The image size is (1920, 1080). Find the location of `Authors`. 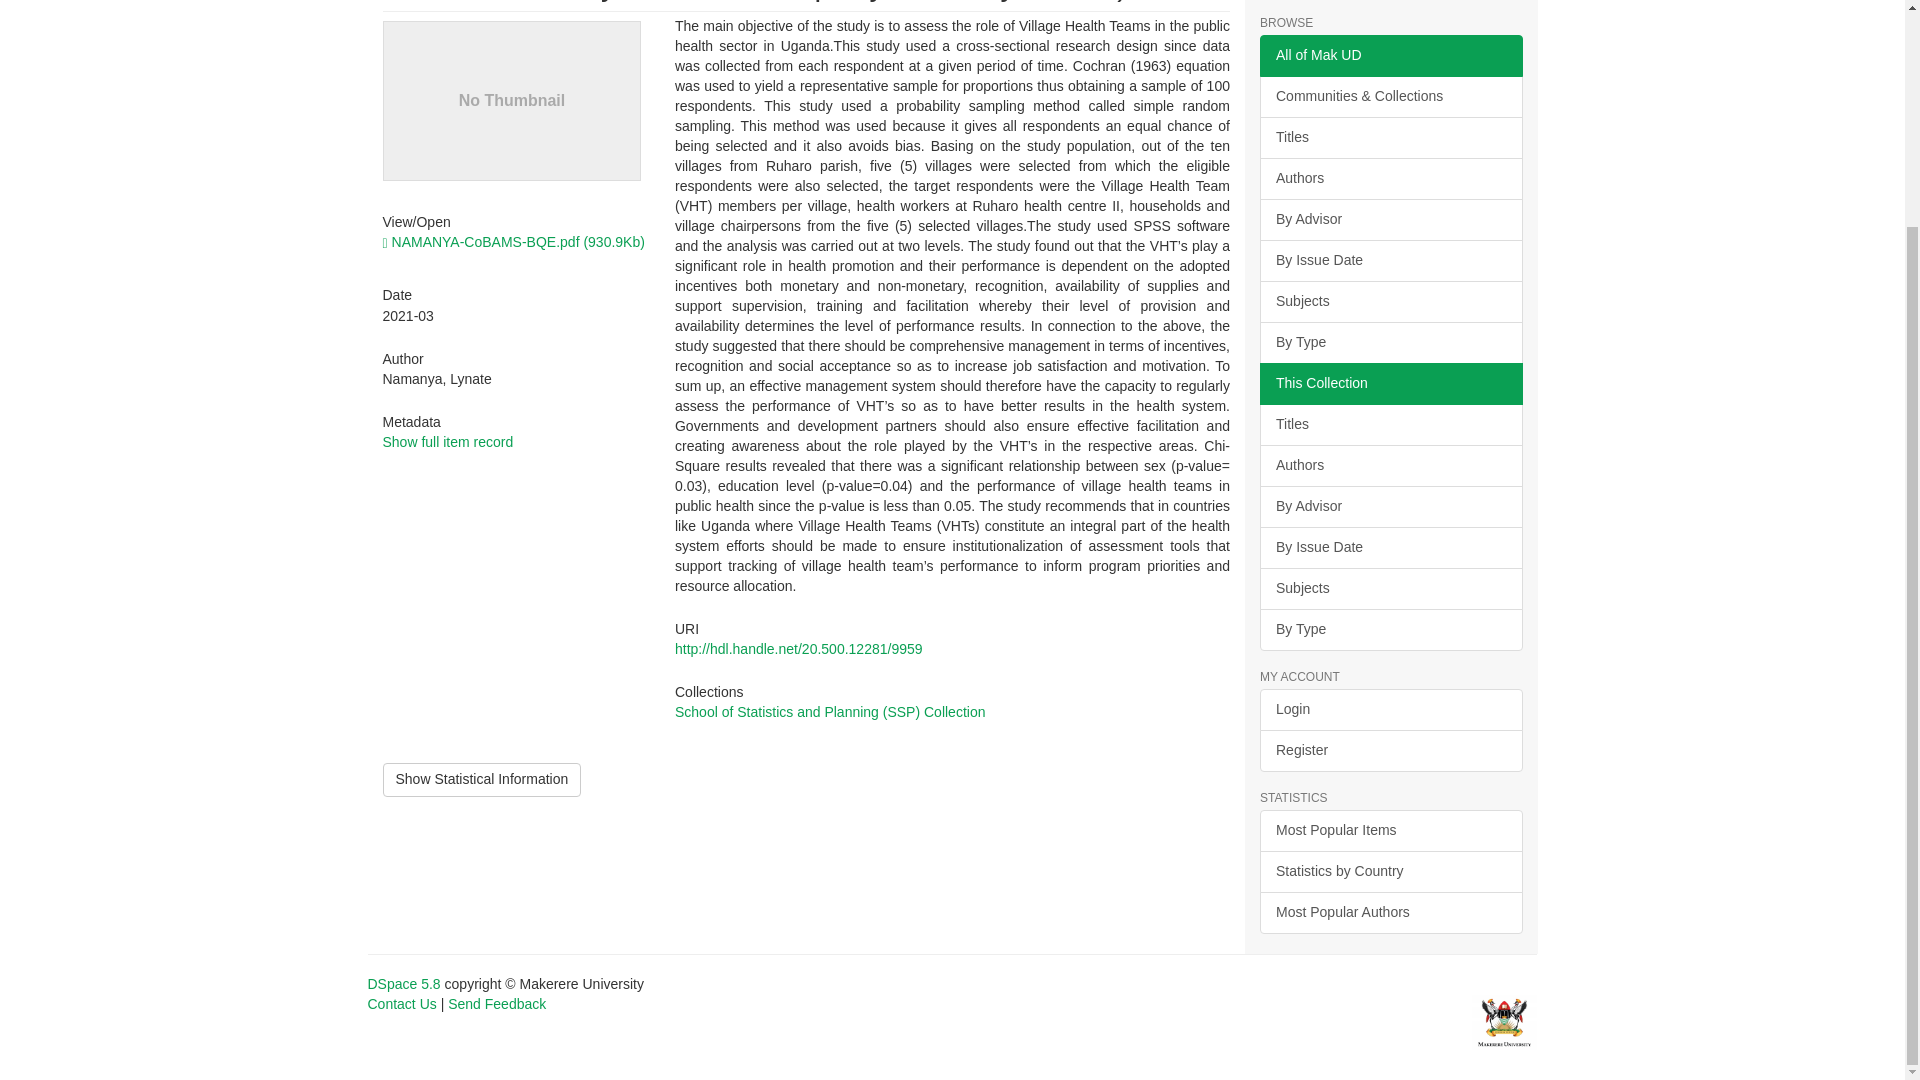

Authors is located at coordinates (1390, 466).